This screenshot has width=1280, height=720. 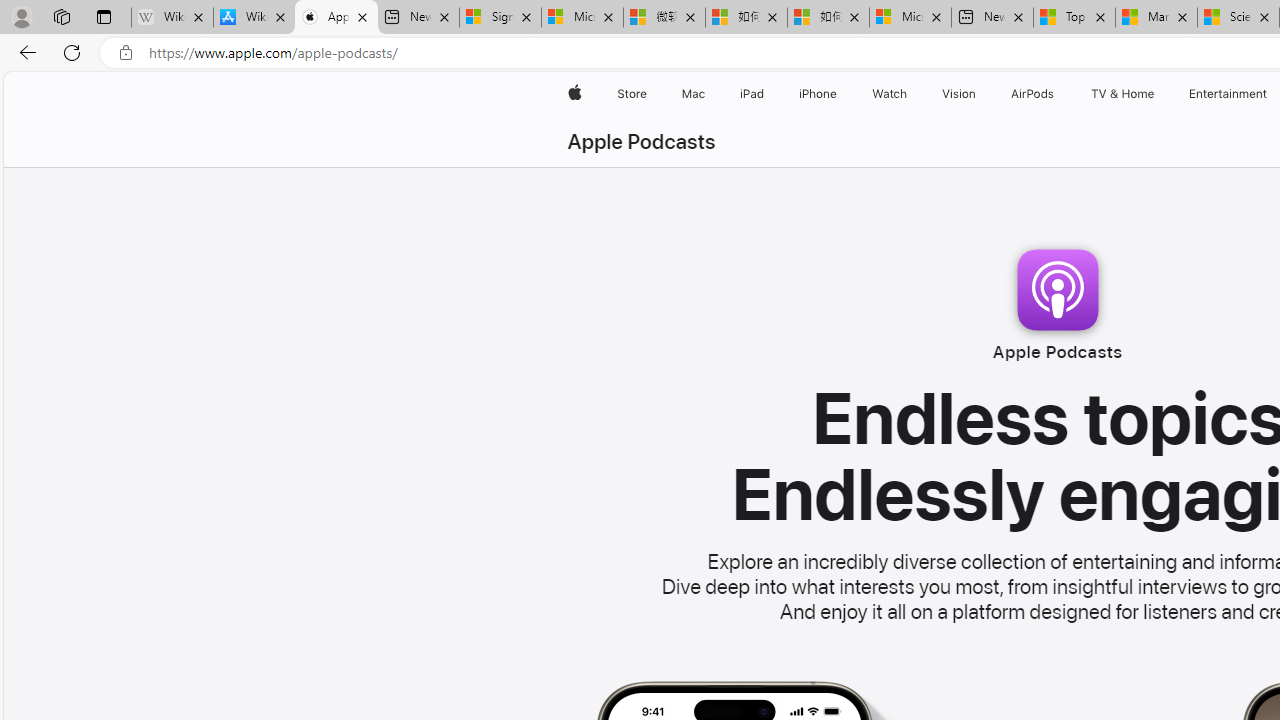 What do you see at coordinates (172, 18) in the screenshot?
I see `Wikipedia - Sleeping` at bounding box center [172, 18].